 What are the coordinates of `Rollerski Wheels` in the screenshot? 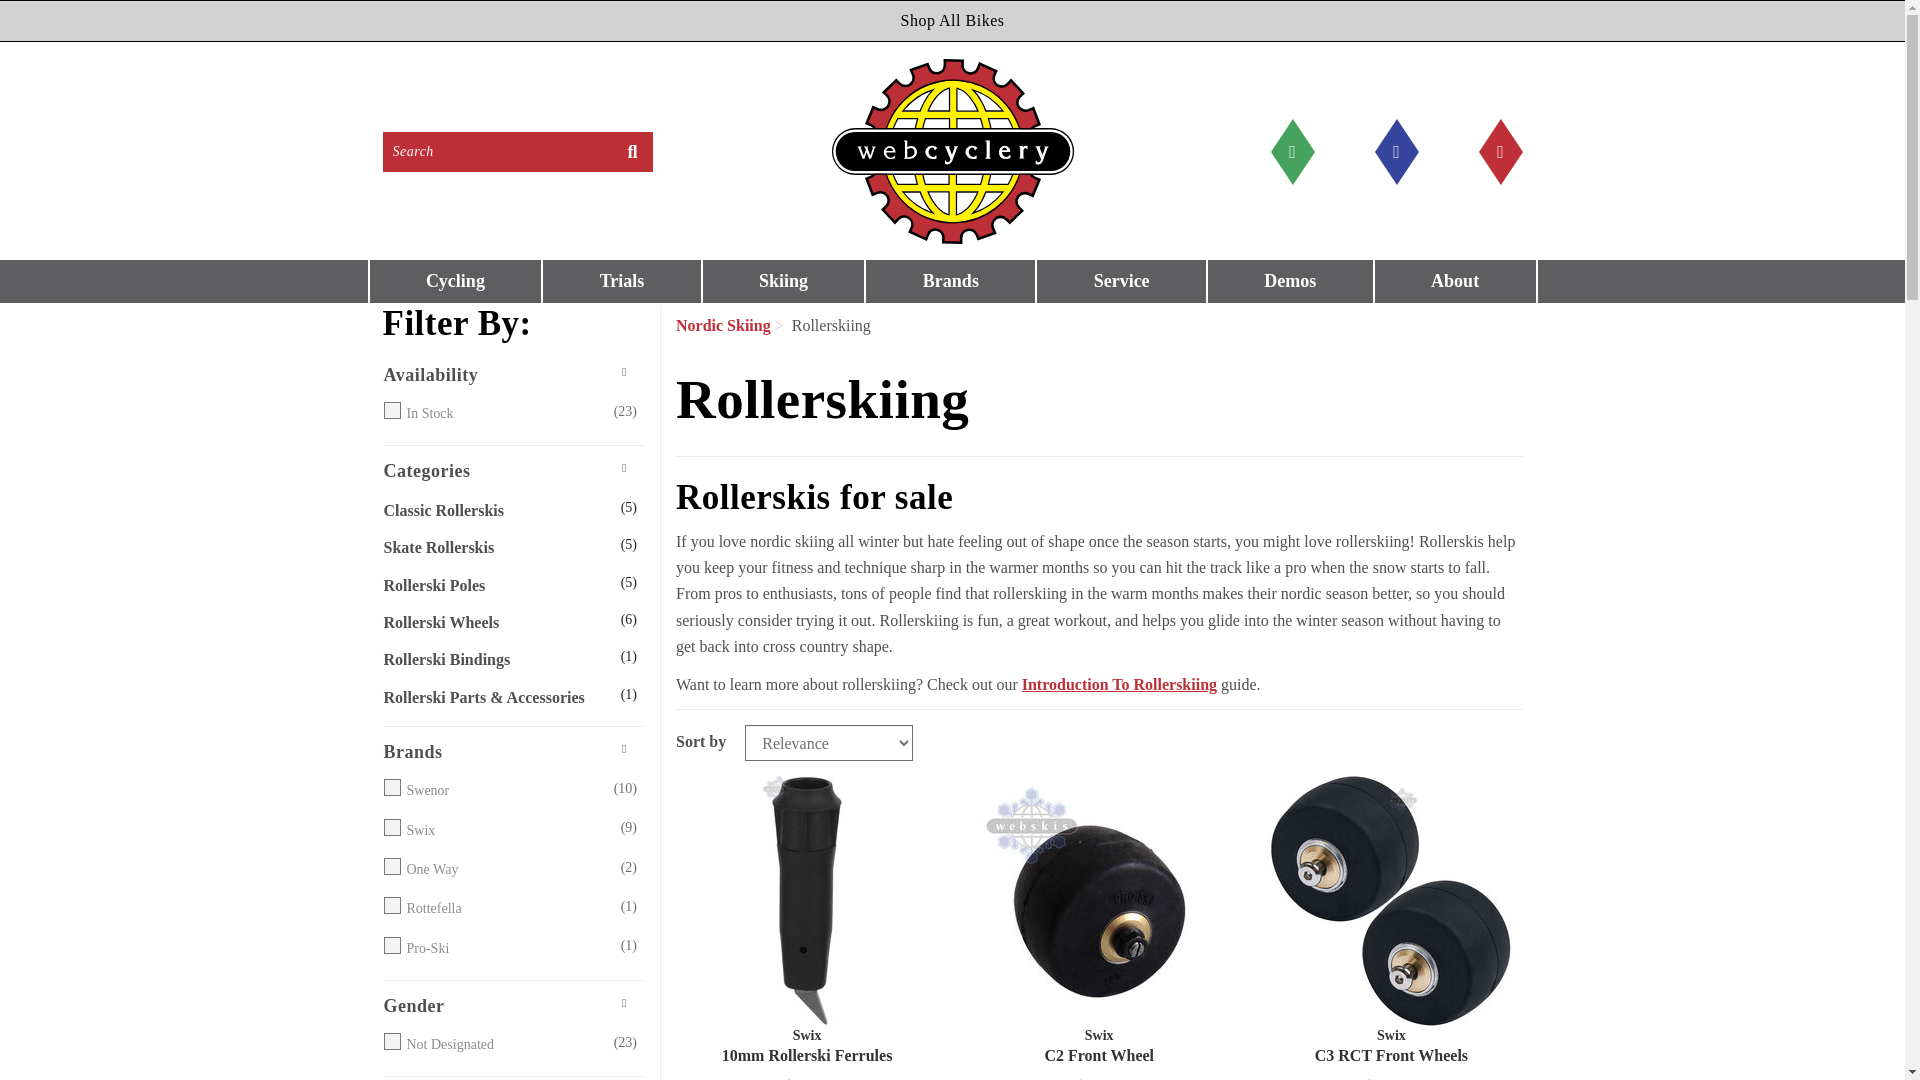 It's located at (494, 623).